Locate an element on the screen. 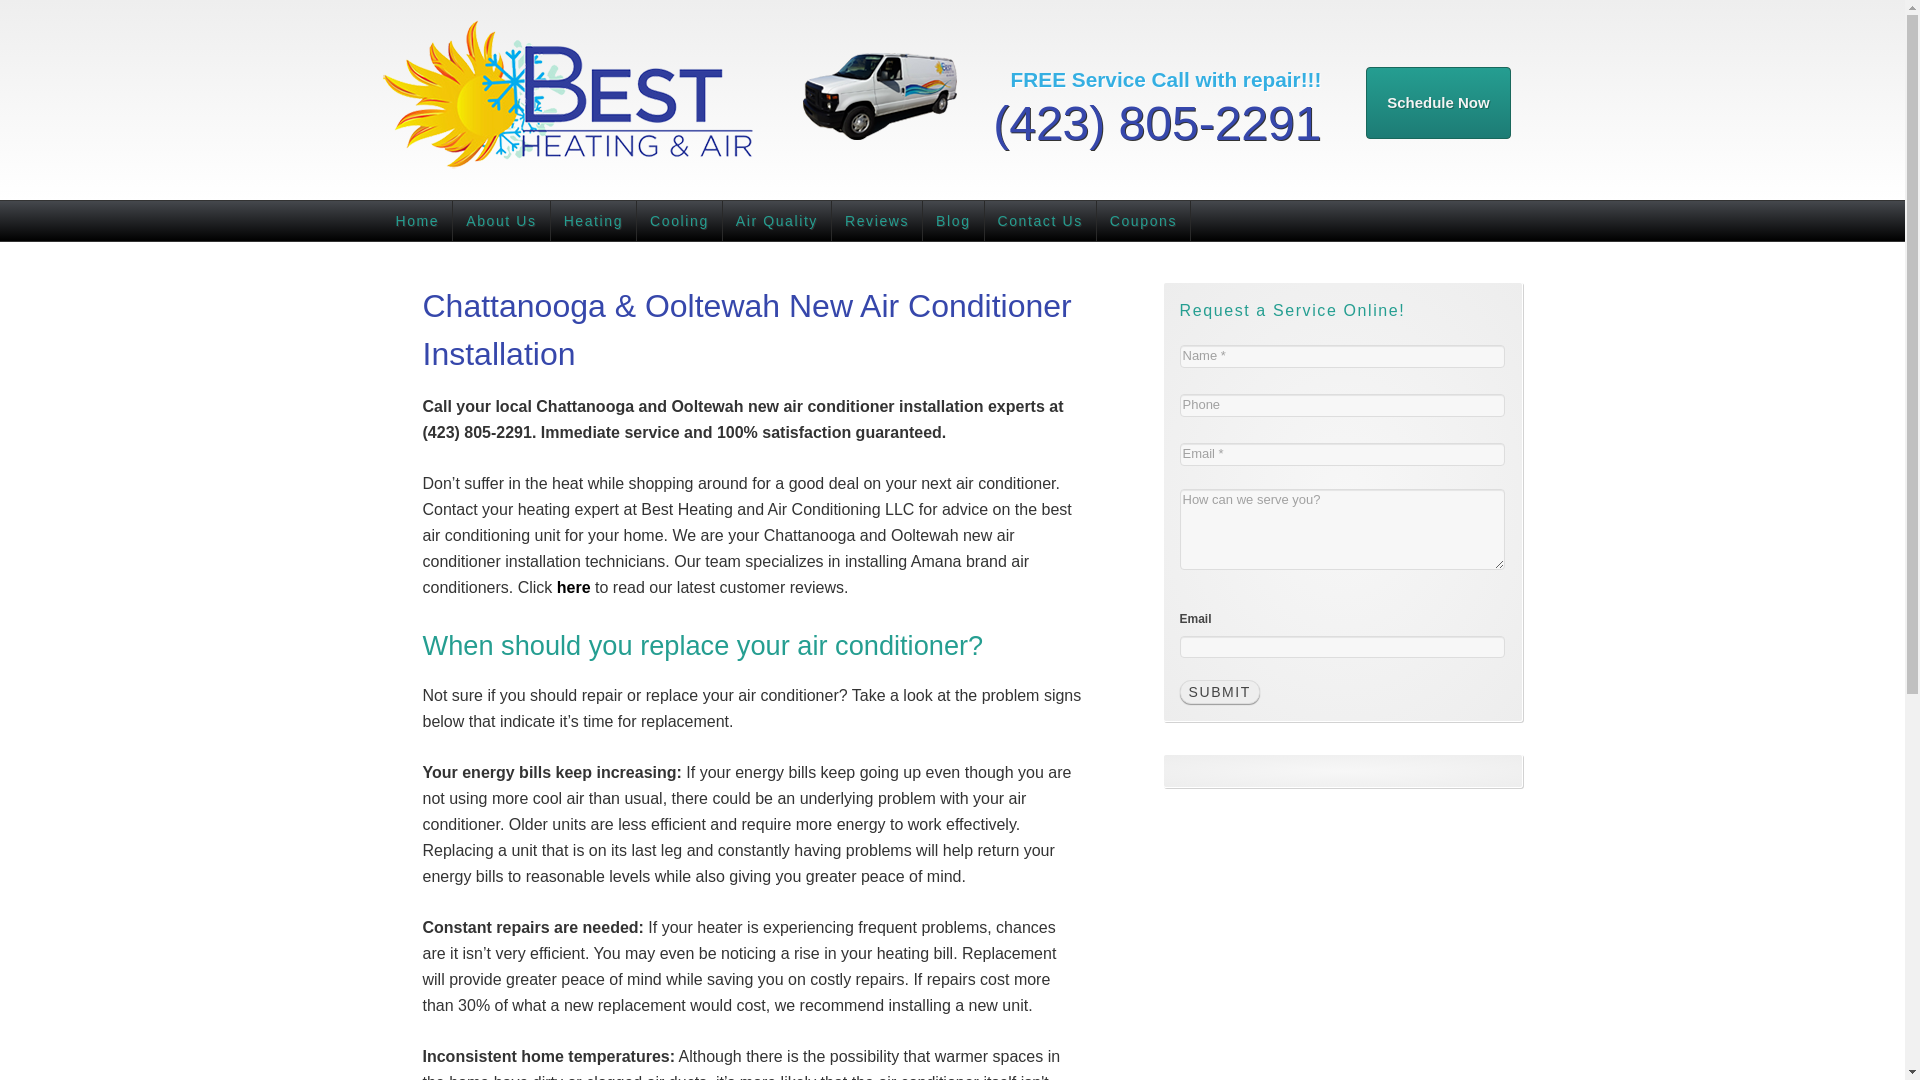 This screenshot has width=1920, height=1080. Submit is located at coordinates (1220, 692).